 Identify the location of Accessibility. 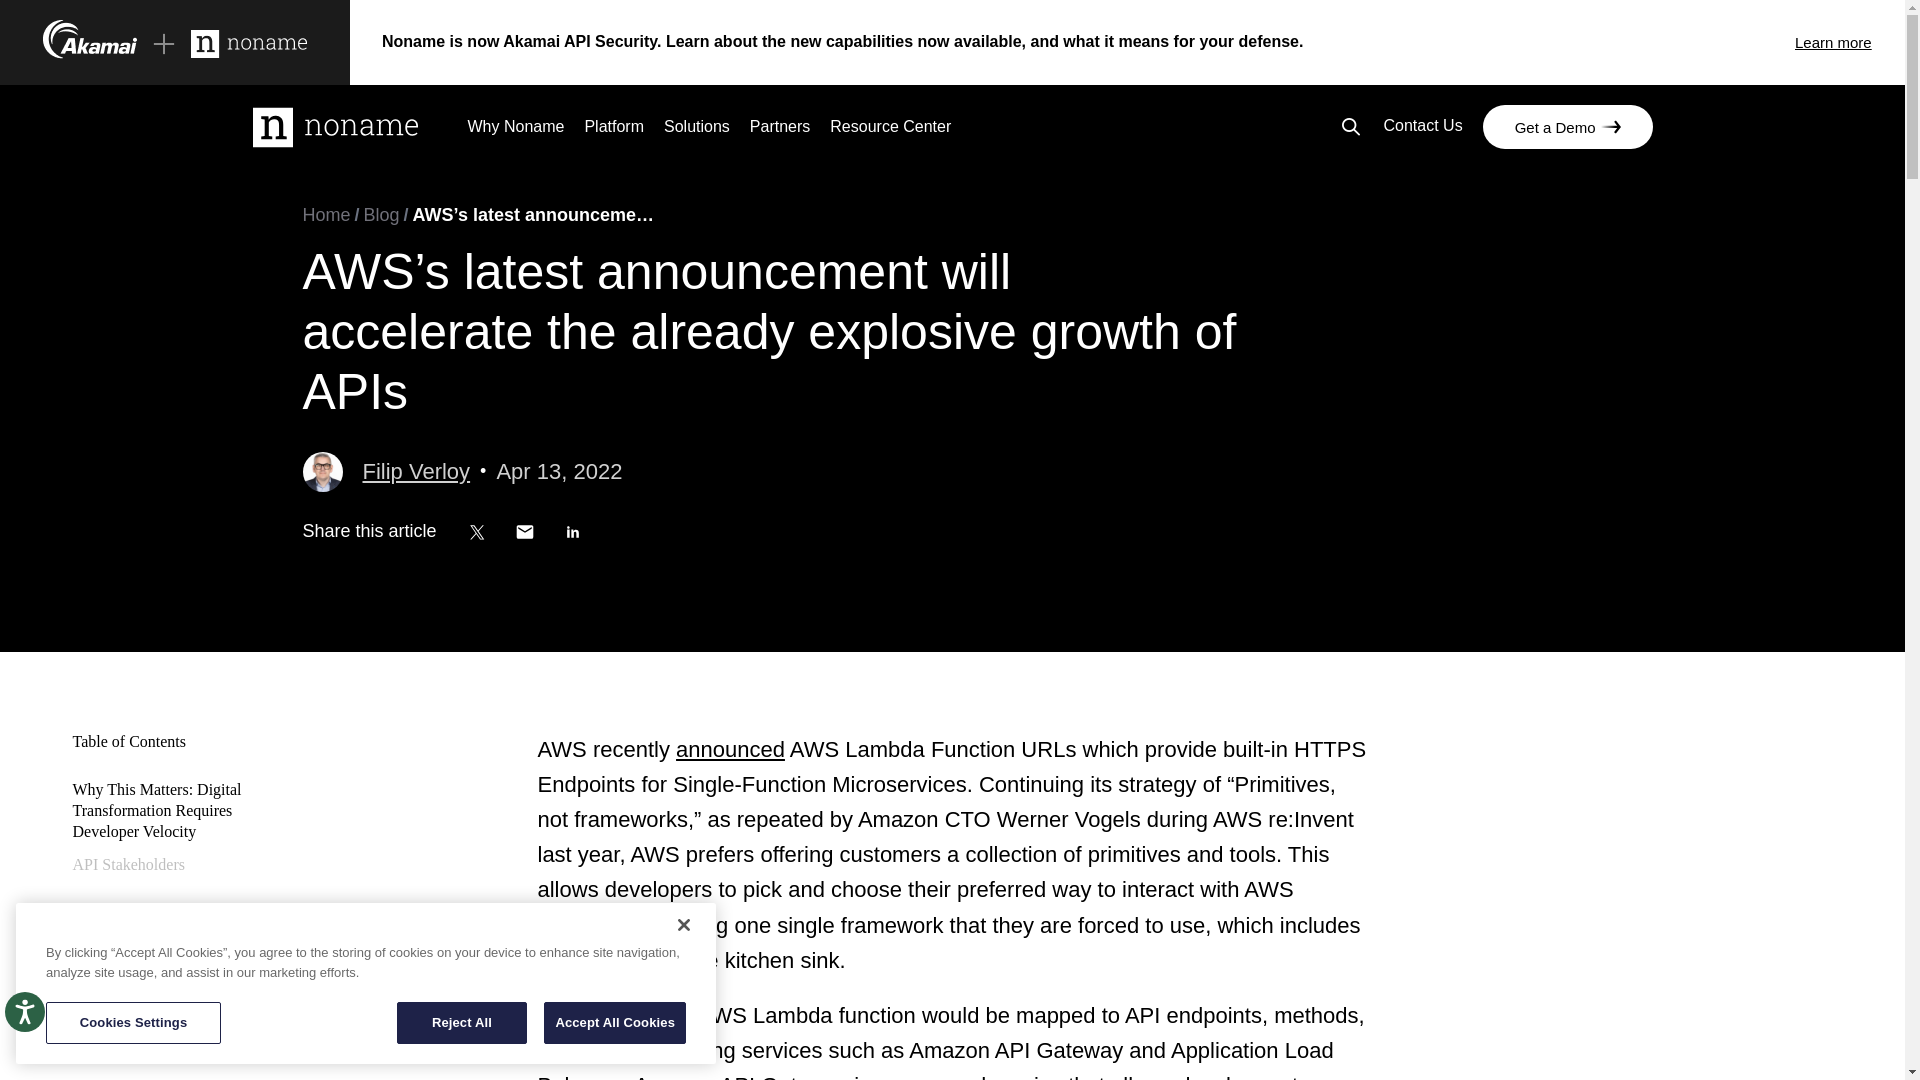
(44, 1032).